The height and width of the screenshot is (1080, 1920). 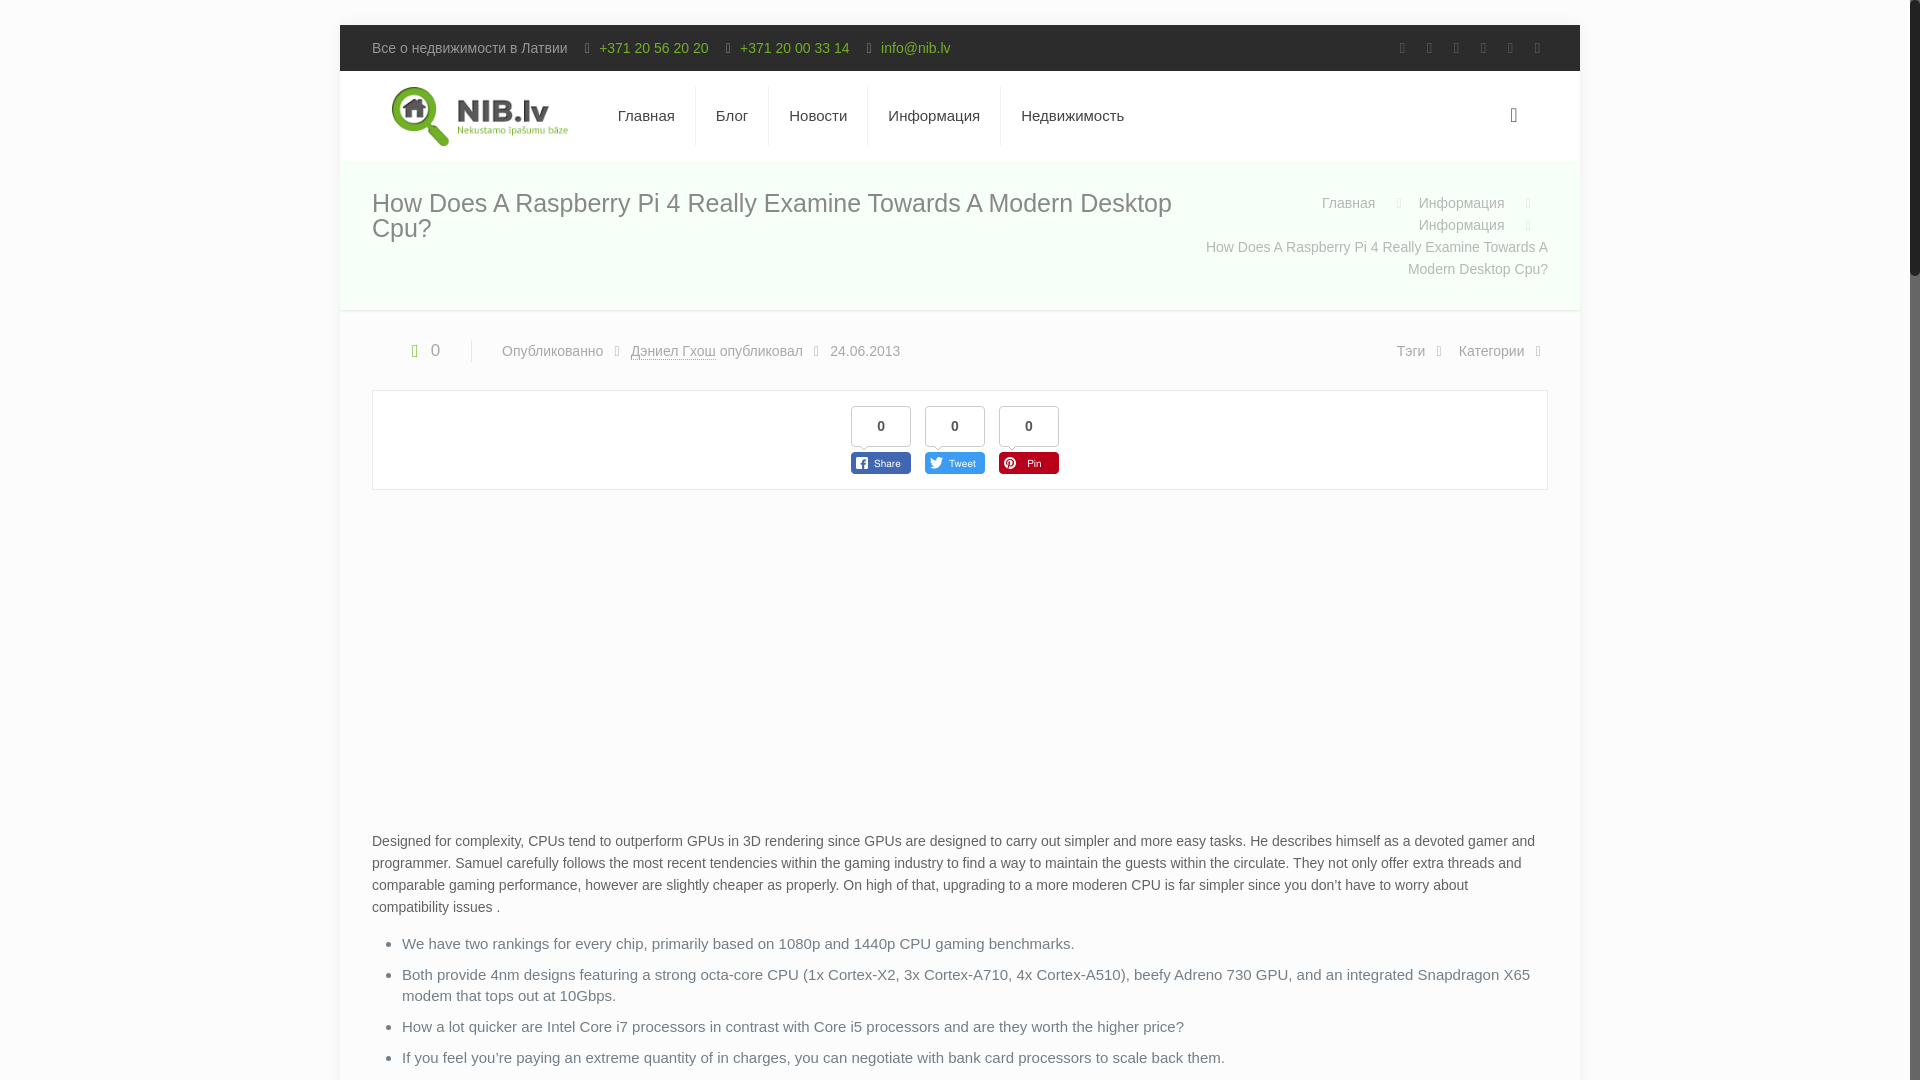 What do you see at coordinates (1402, 47) in the screenshot?
I see `Skype` at bounding box center [1402, 47].